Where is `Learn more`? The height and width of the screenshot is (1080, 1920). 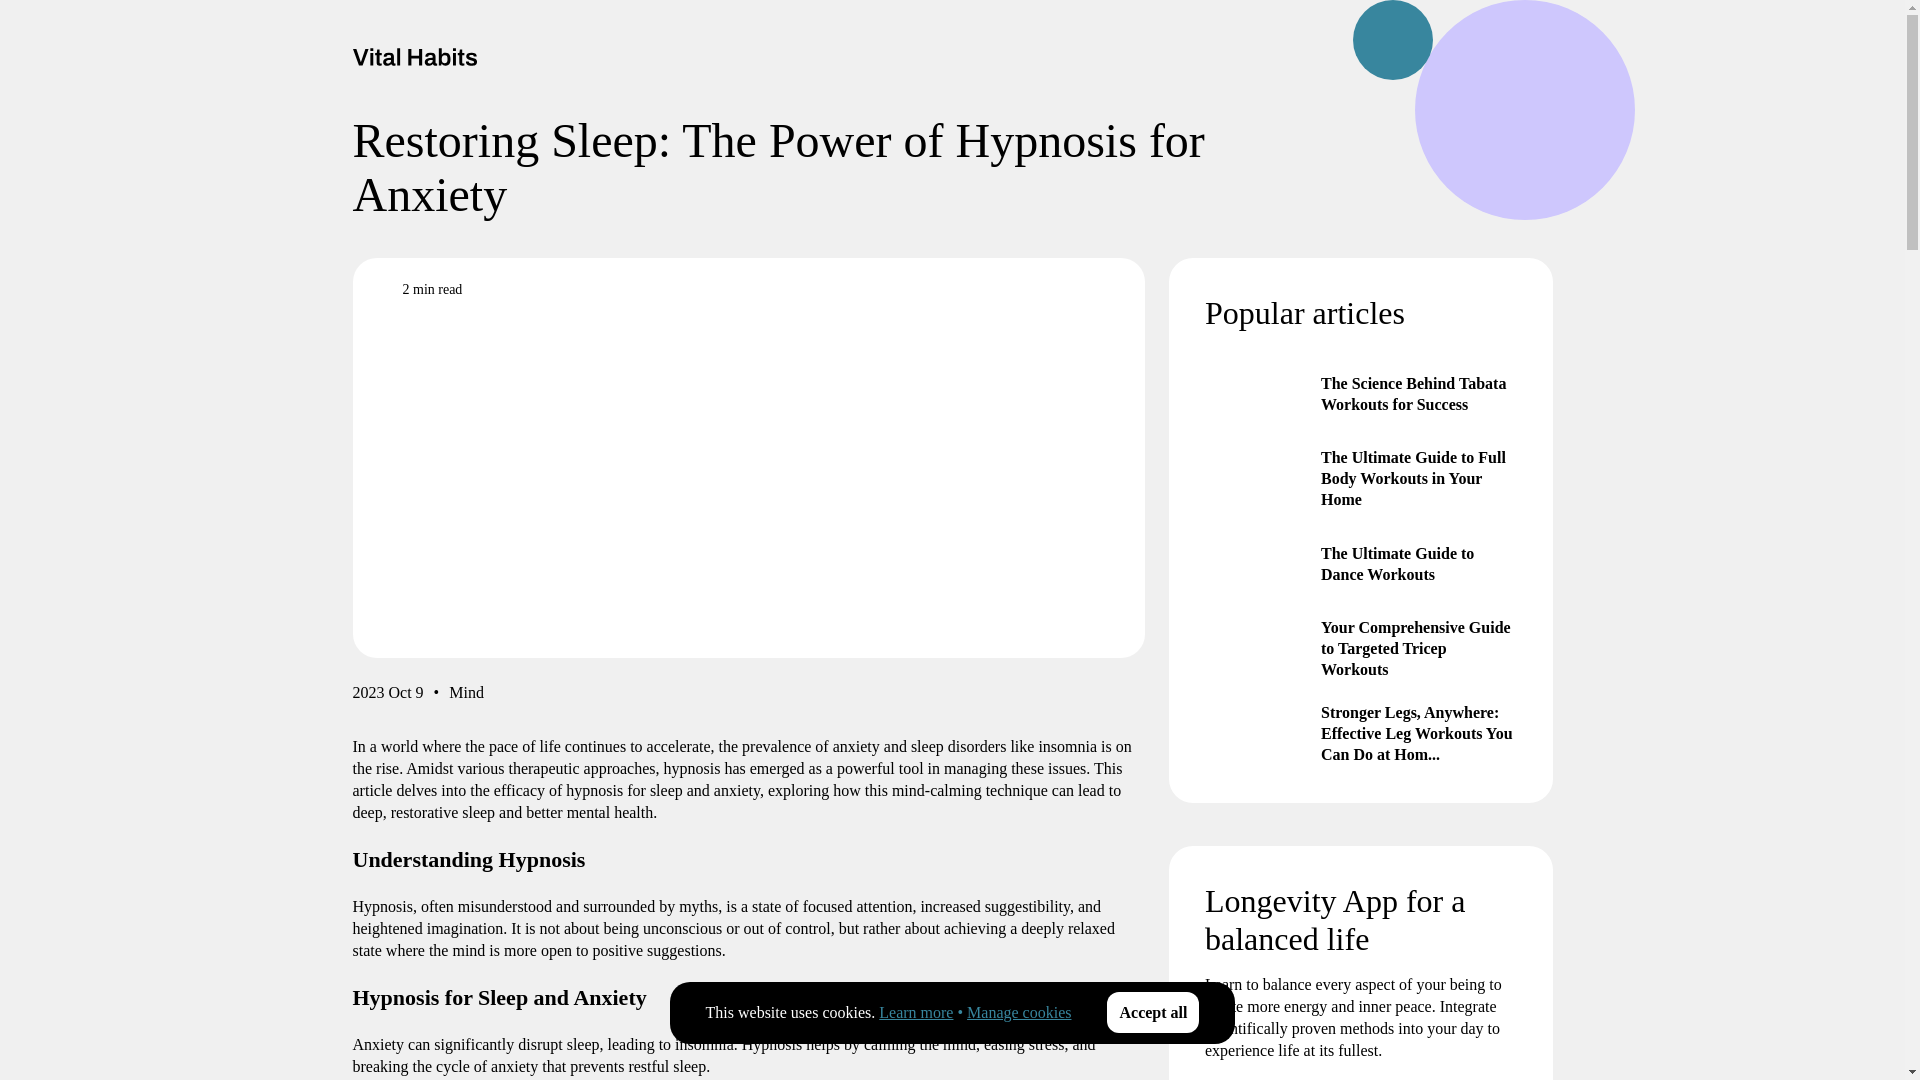
Learn more is located at coordinates (916, 1012).